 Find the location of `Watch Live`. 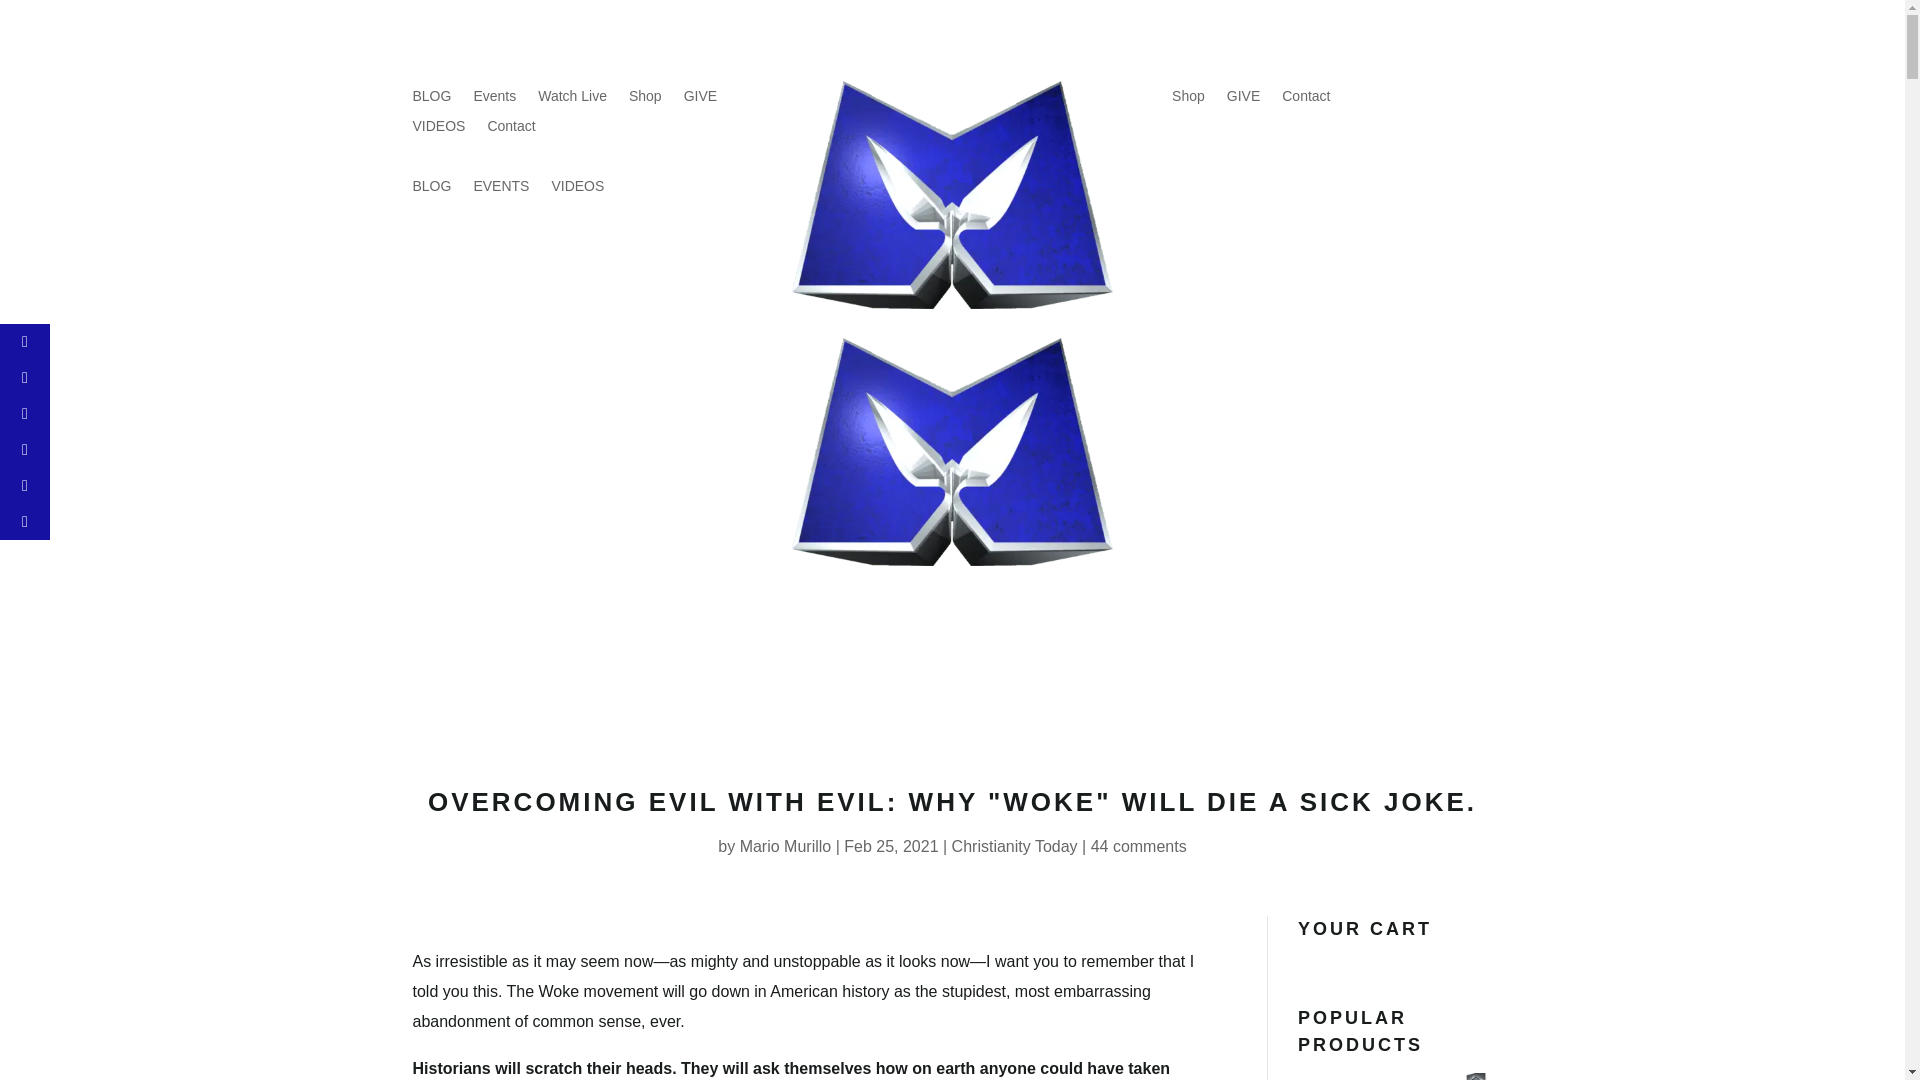

Watch Live is located at coordinates (572, 100).